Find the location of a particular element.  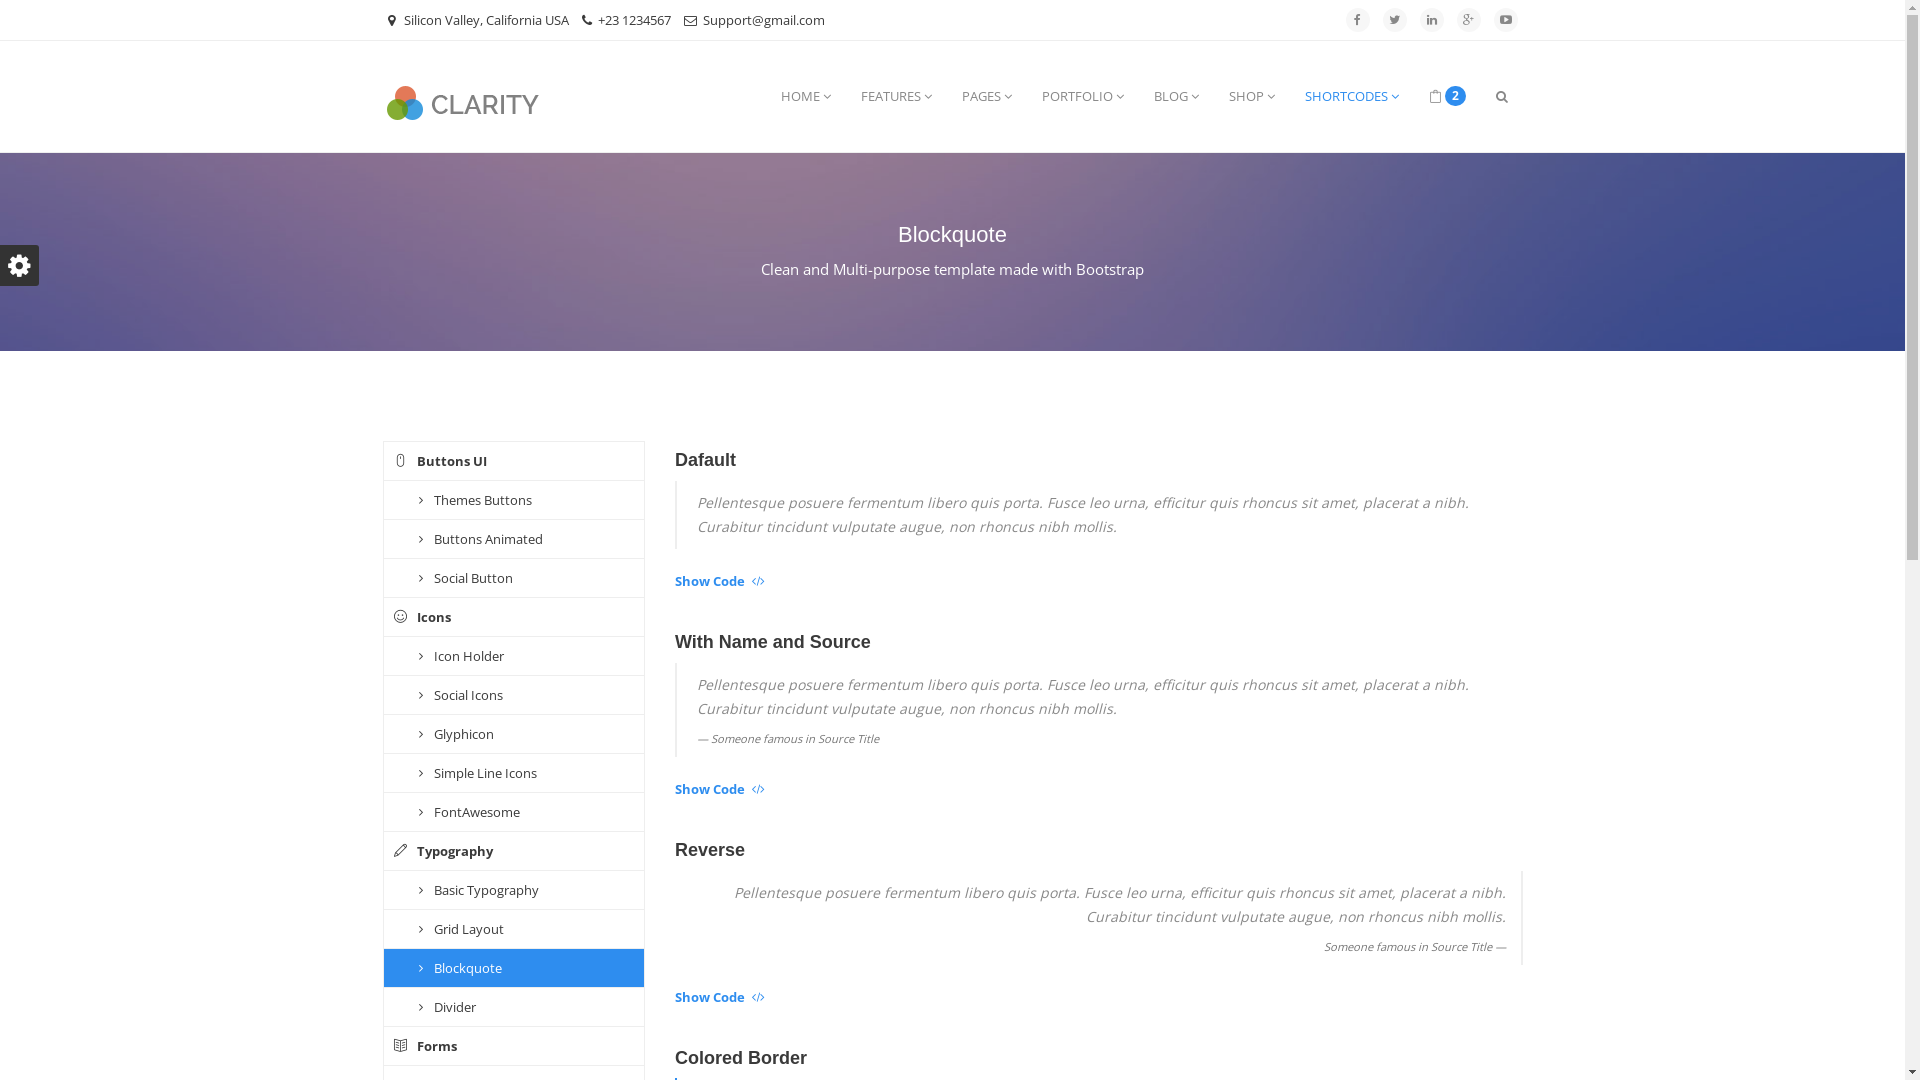

Typography is located at coordinates (514, 852).